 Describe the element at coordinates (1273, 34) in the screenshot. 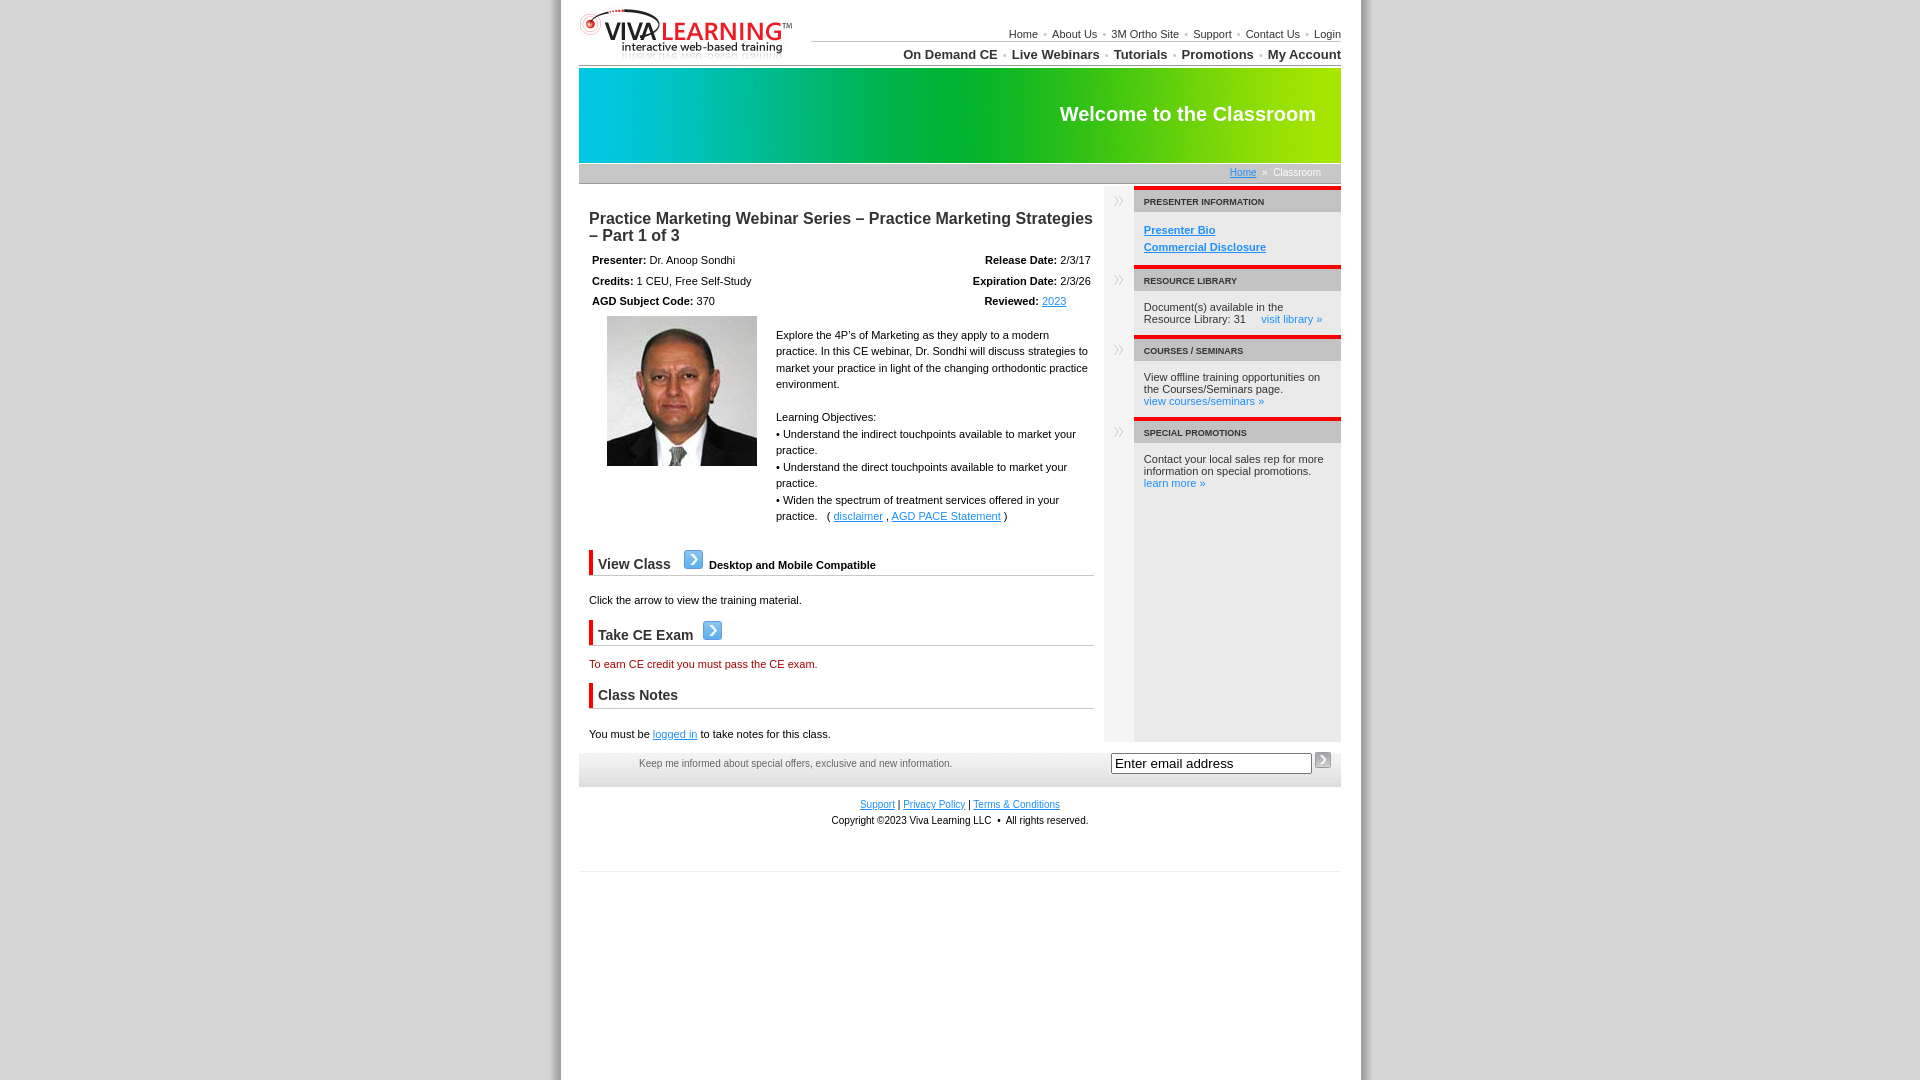

I see `Contact Us` at that location.